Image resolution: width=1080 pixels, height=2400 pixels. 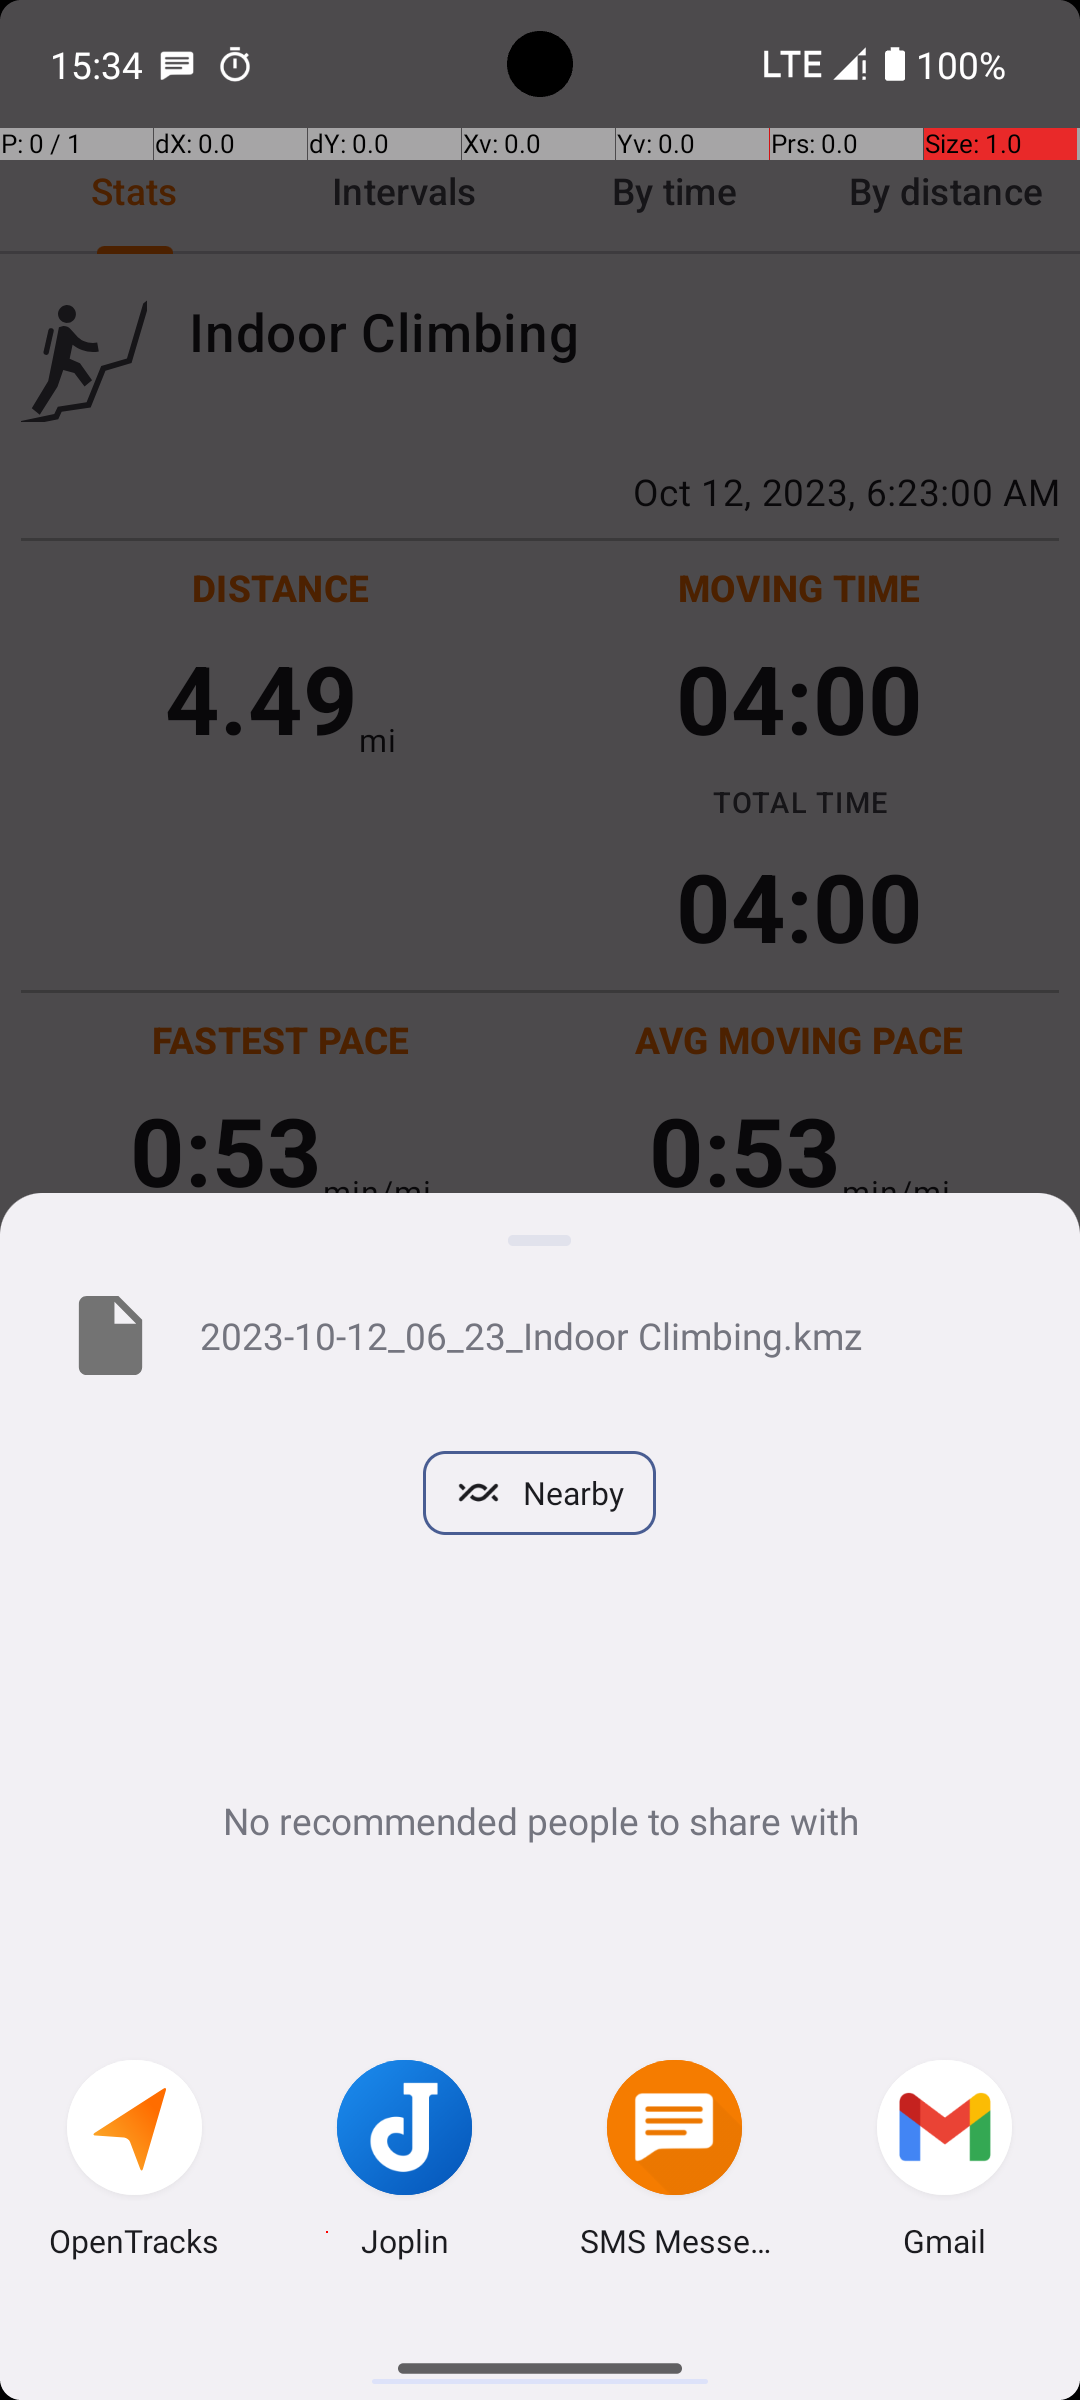 What do you see at coordinates (608, 1335) in the screenshot?
I see `2023-10-12_06_23_Indoor Climbing.kmz` at bounding box center [608, 1335].